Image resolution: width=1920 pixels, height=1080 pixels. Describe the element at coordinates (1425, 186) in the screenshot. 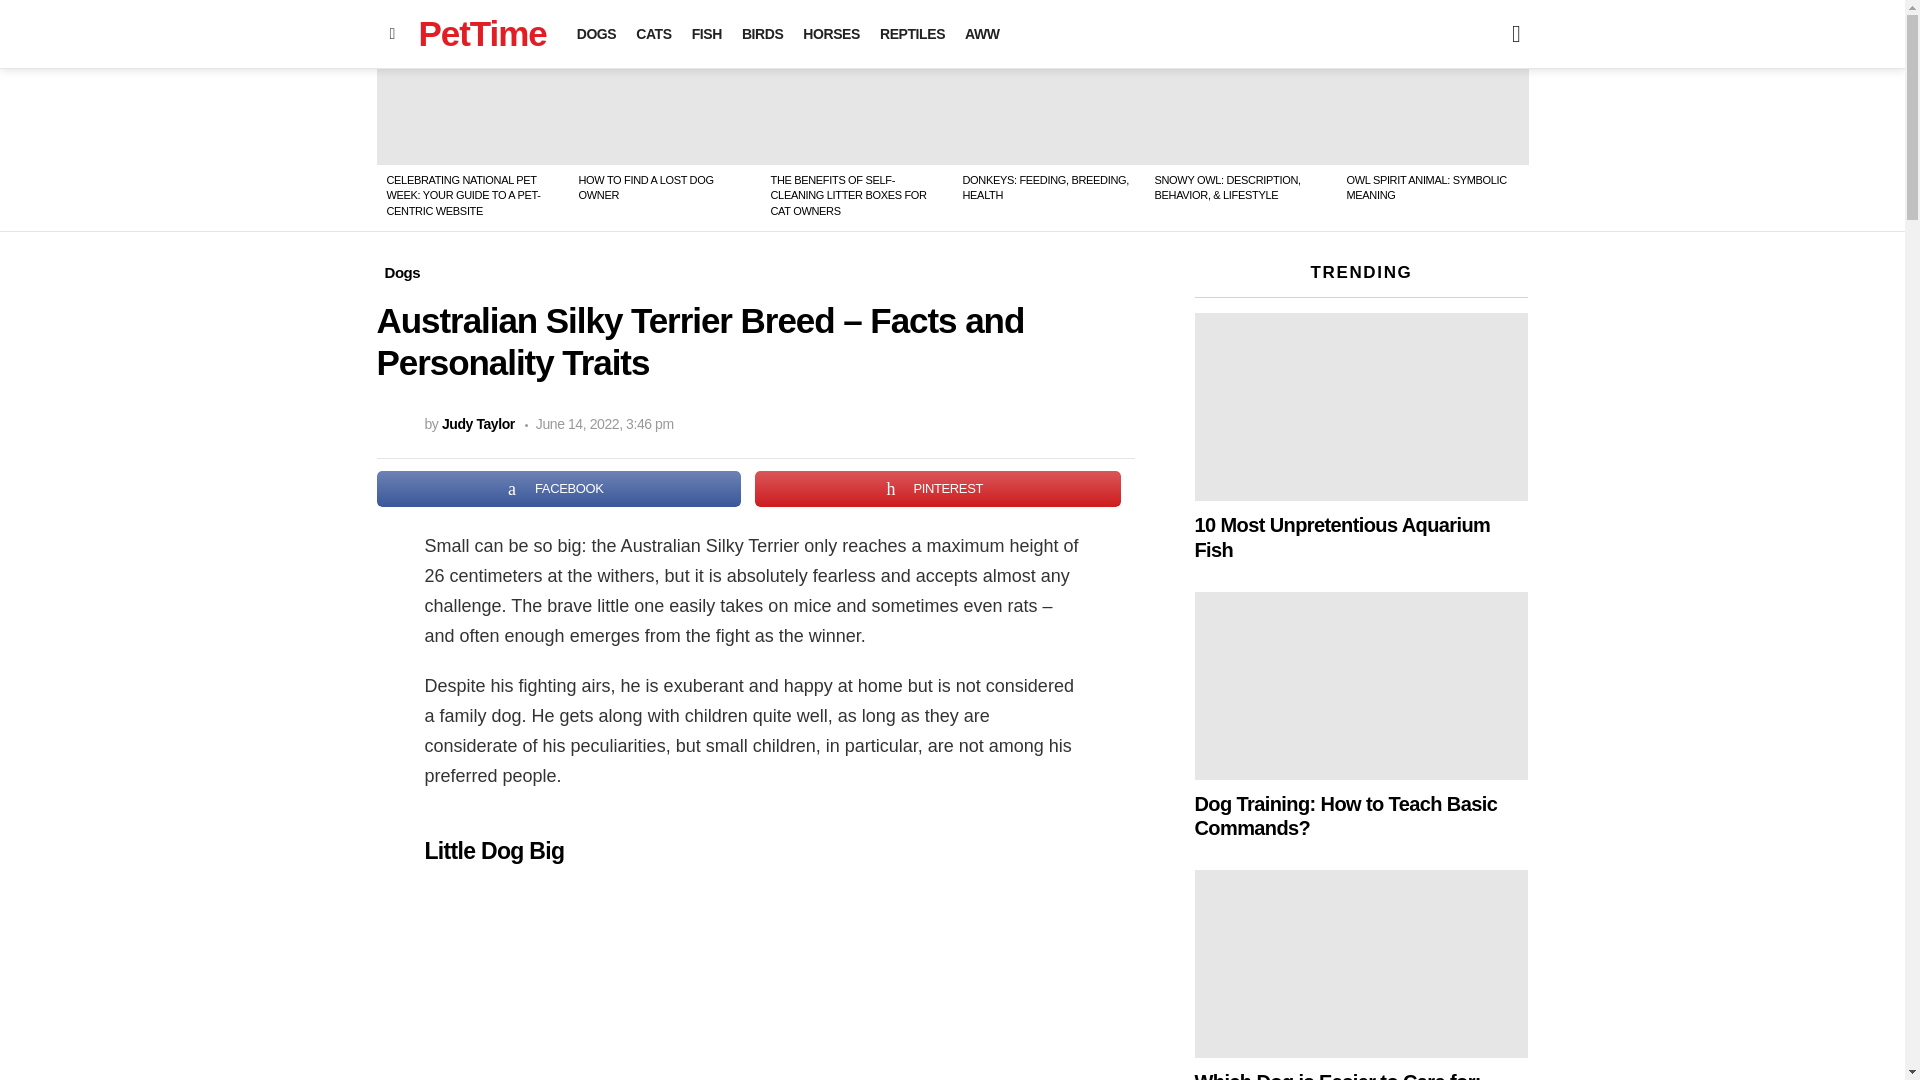

I see `OWL SPIRIT ANIMAL: SYMBOLIC MEANING` at that location.